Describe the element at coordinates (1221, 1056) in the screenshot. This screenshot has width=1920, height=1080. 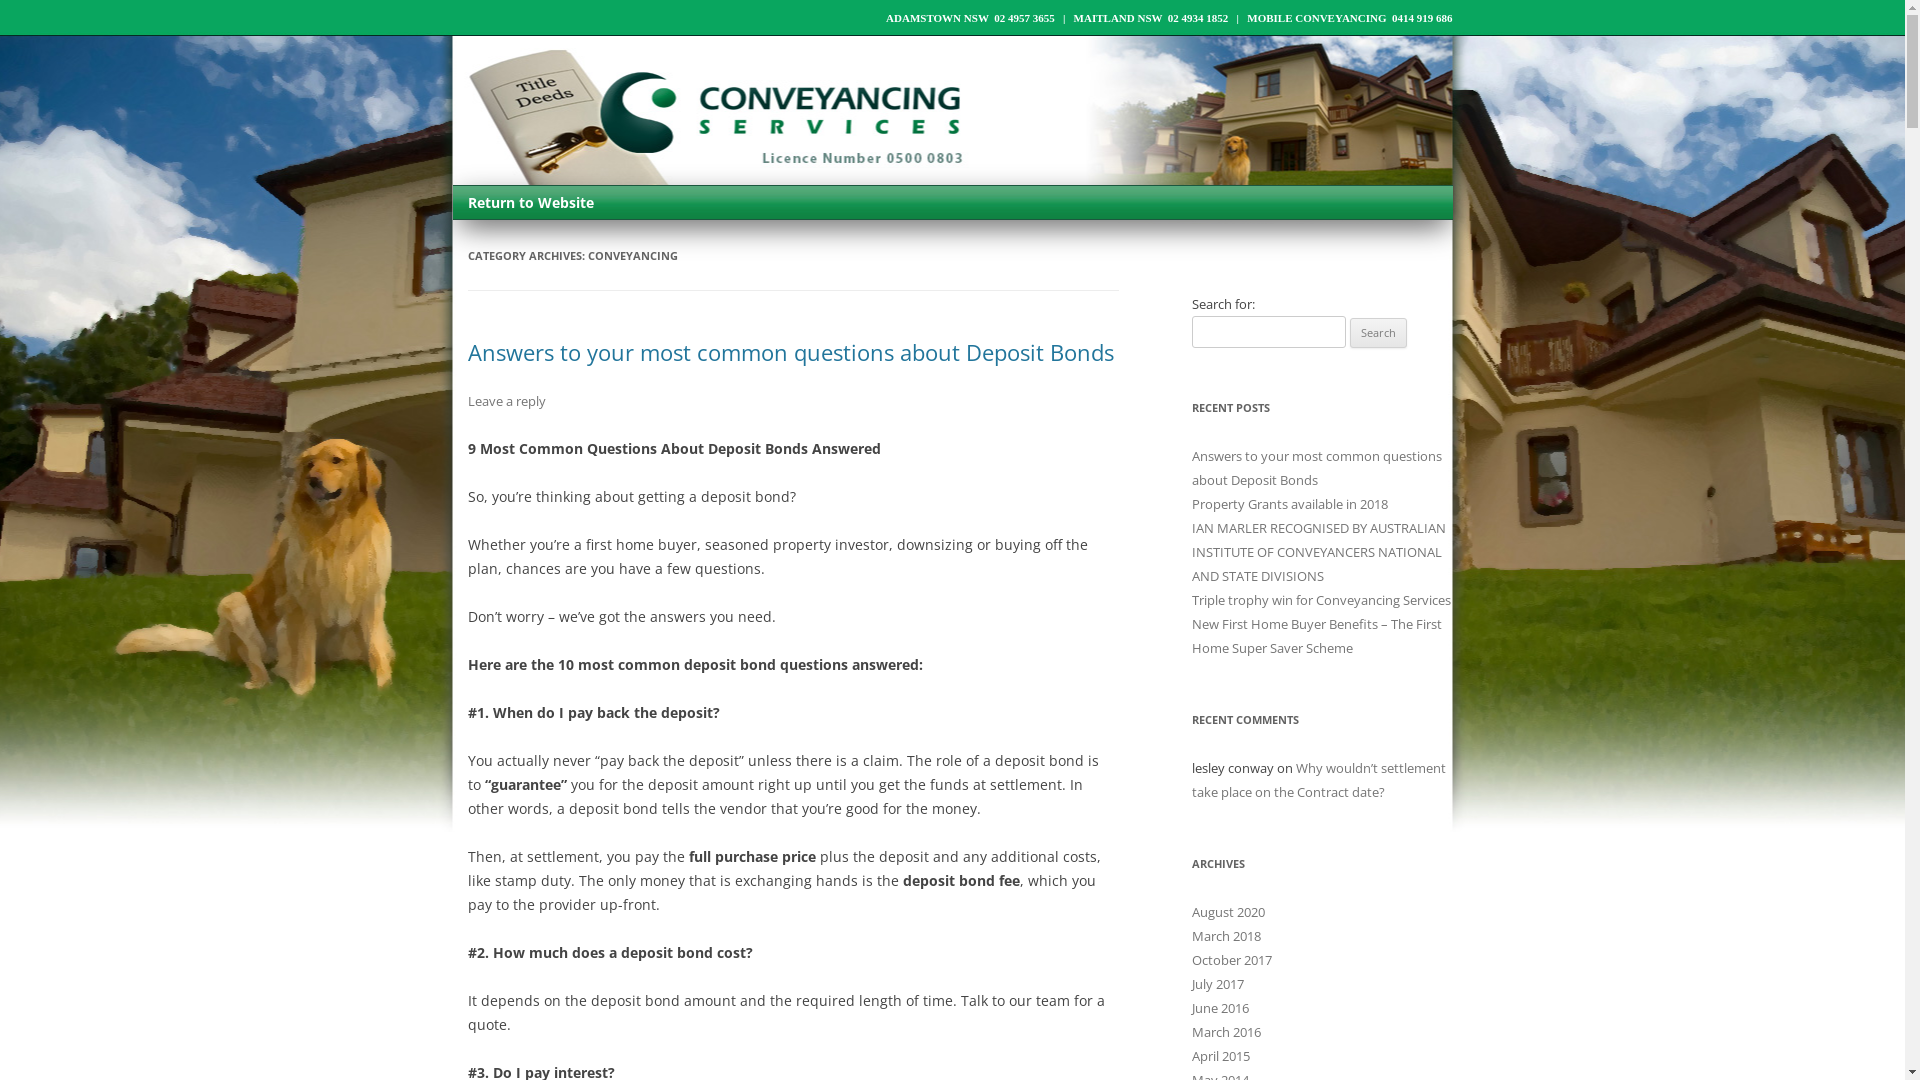
I see `April 2015` at that location.